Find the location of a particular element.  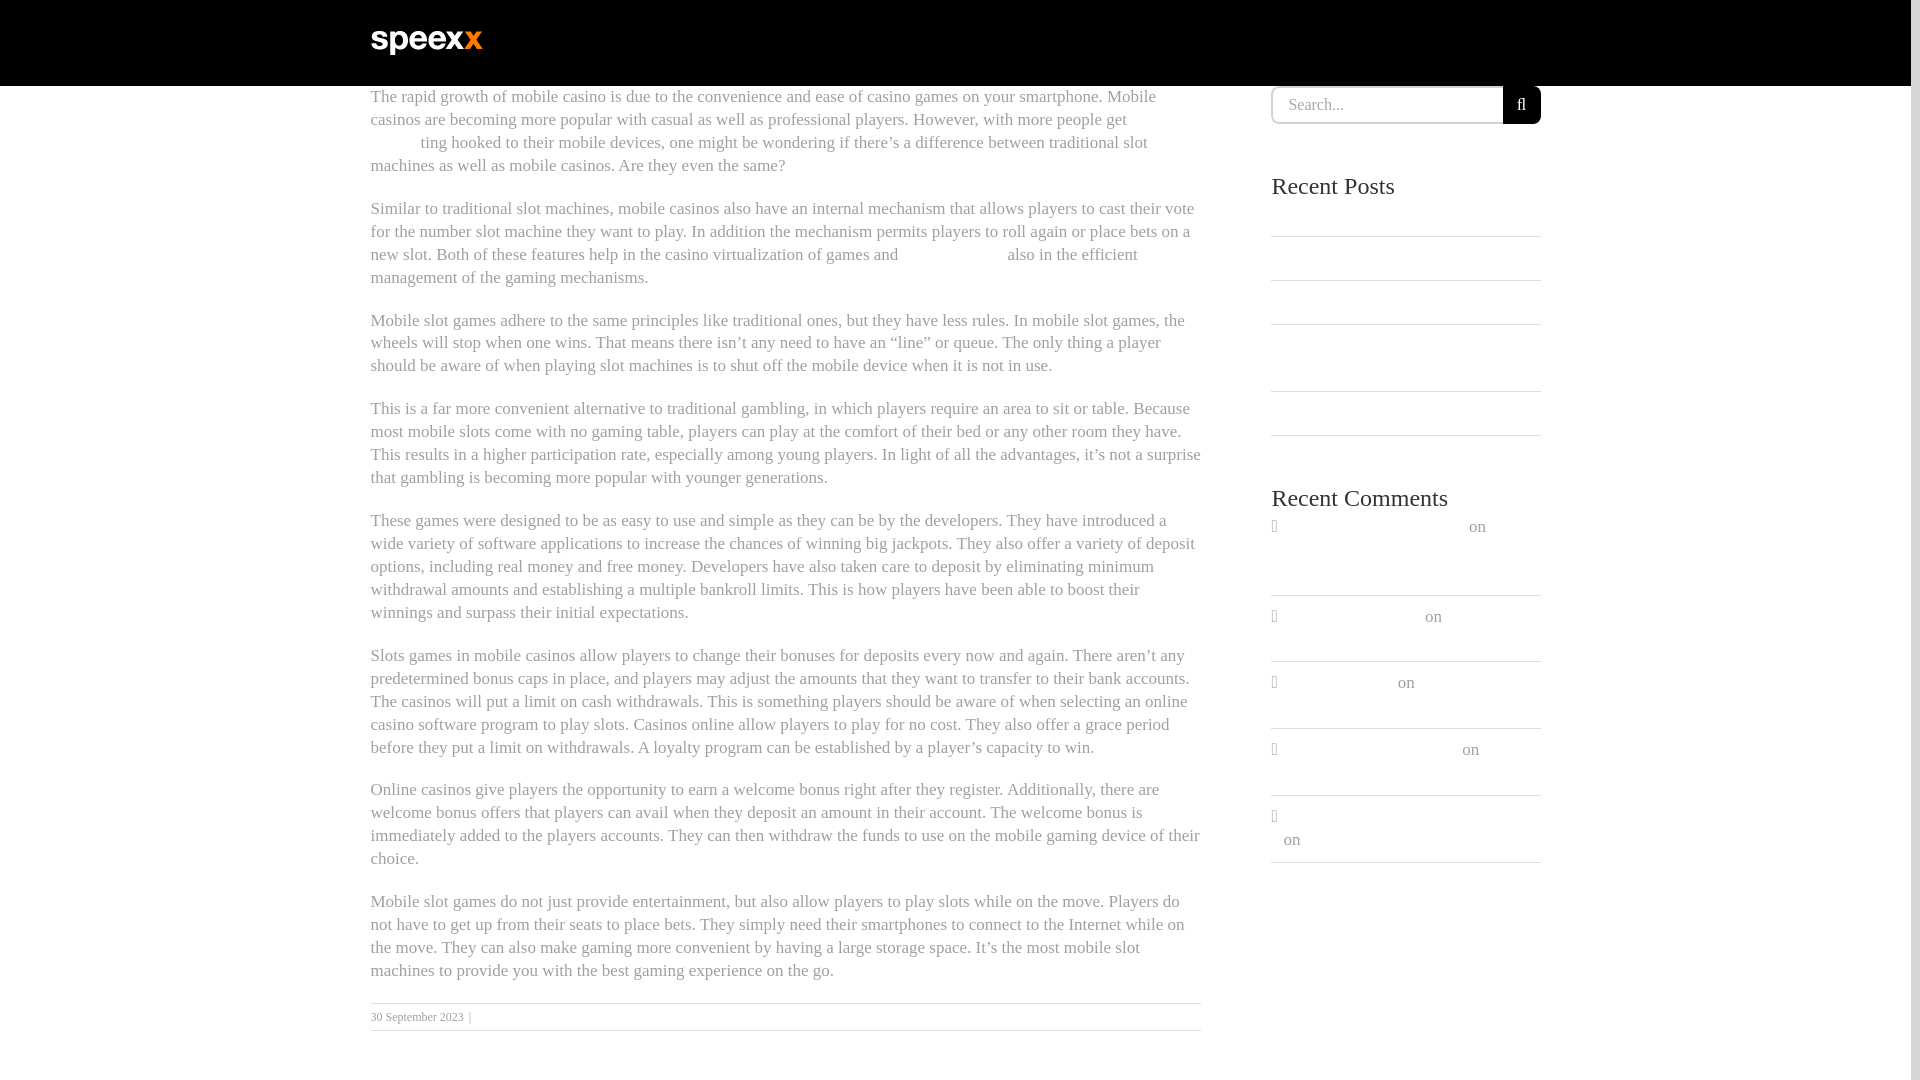

youtube to mp3 free is located at coordinates (1351, 616).